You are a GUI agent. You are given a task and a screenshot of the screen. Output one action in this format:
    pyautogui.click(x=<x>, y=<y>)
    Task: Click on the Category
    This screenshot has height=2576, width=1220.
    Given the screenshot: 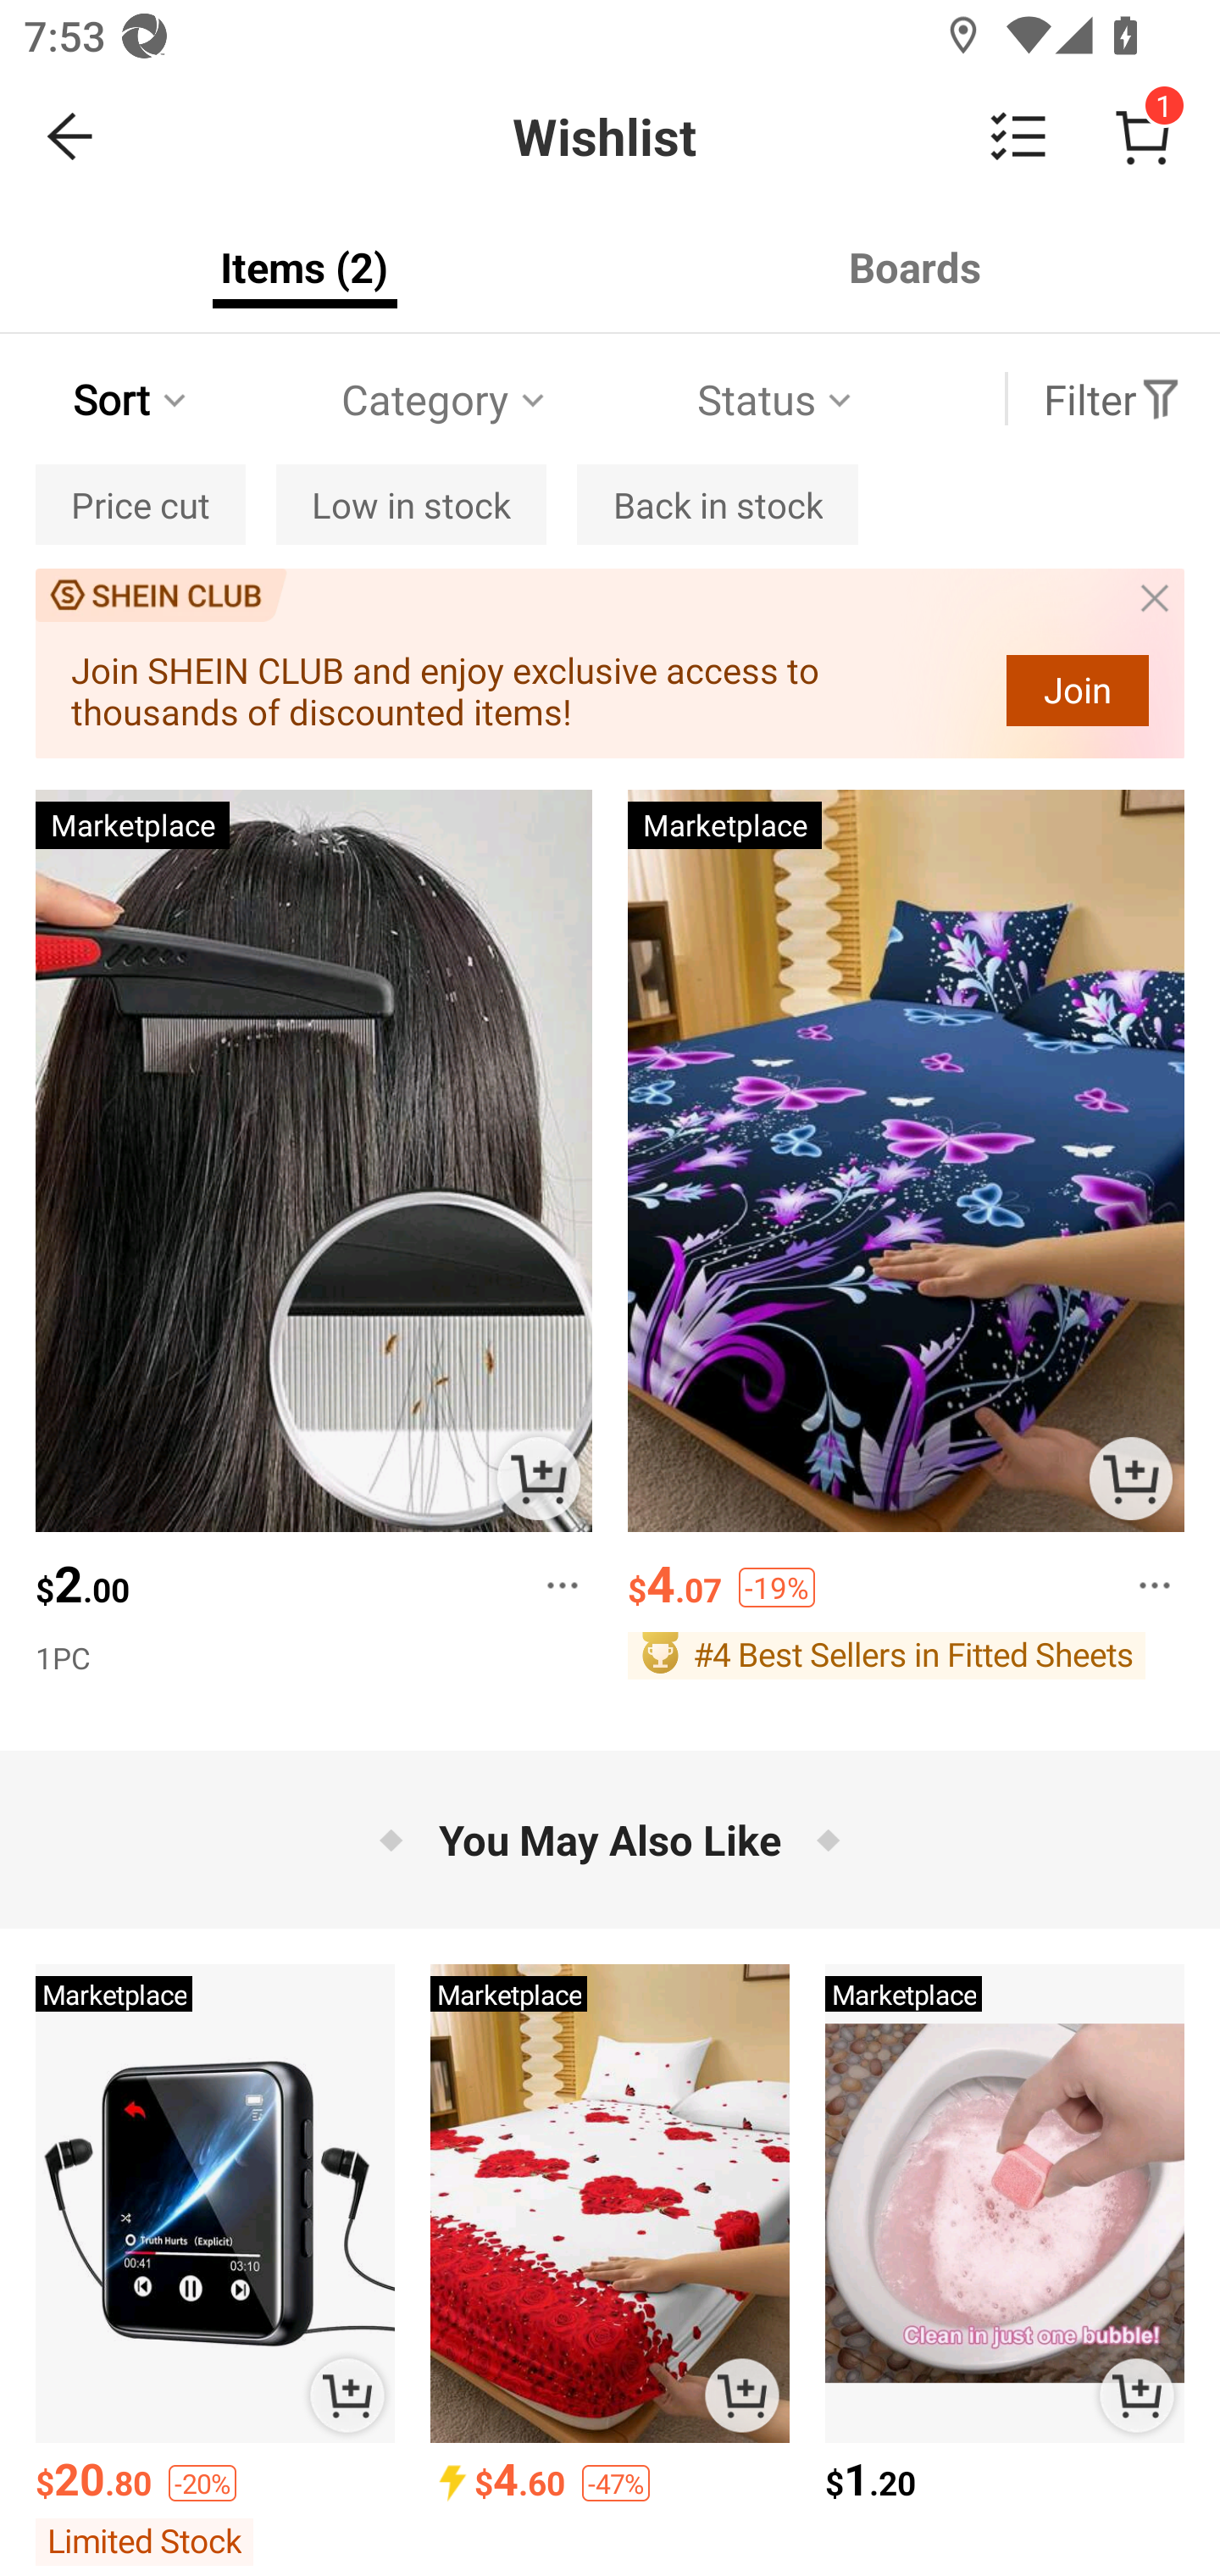 What is the action you would take?
    pyautogui.click(x=446, y=399)
    